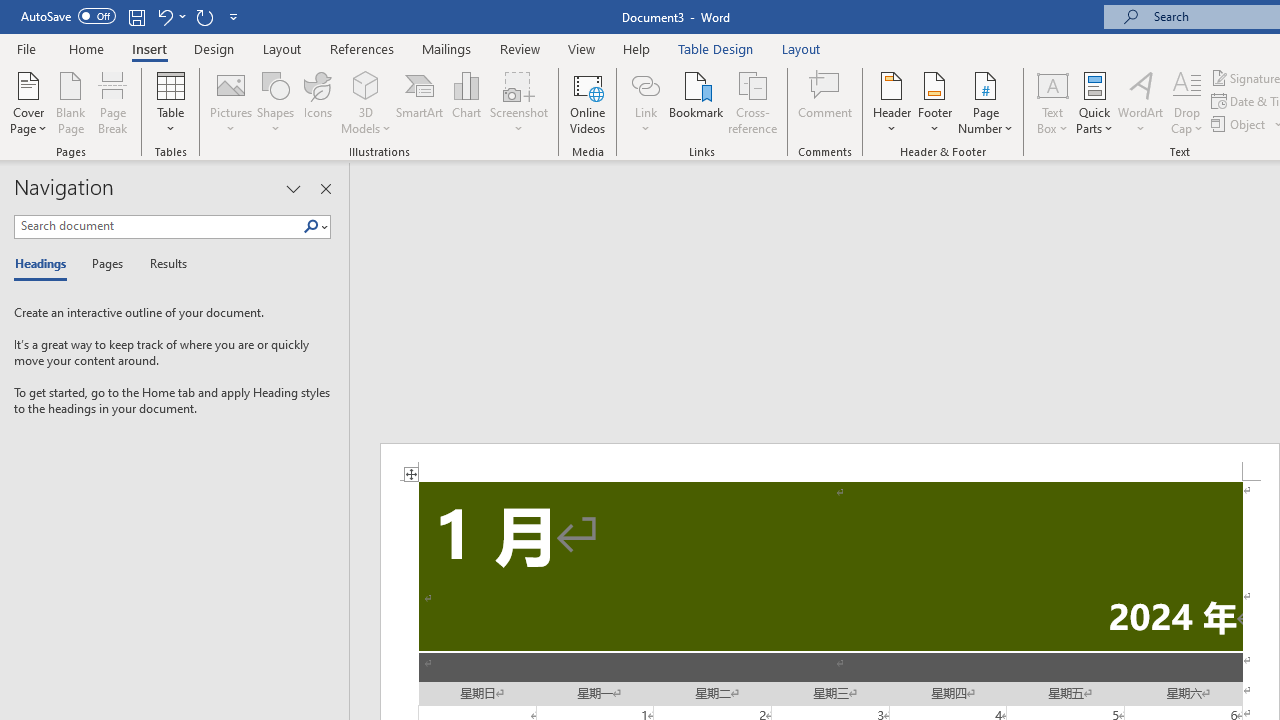 This screenshot has width=1280, height=720. Describe the element at coordinates (830, 462) in the screenshot. I see `Header -Section 1-` at that location.